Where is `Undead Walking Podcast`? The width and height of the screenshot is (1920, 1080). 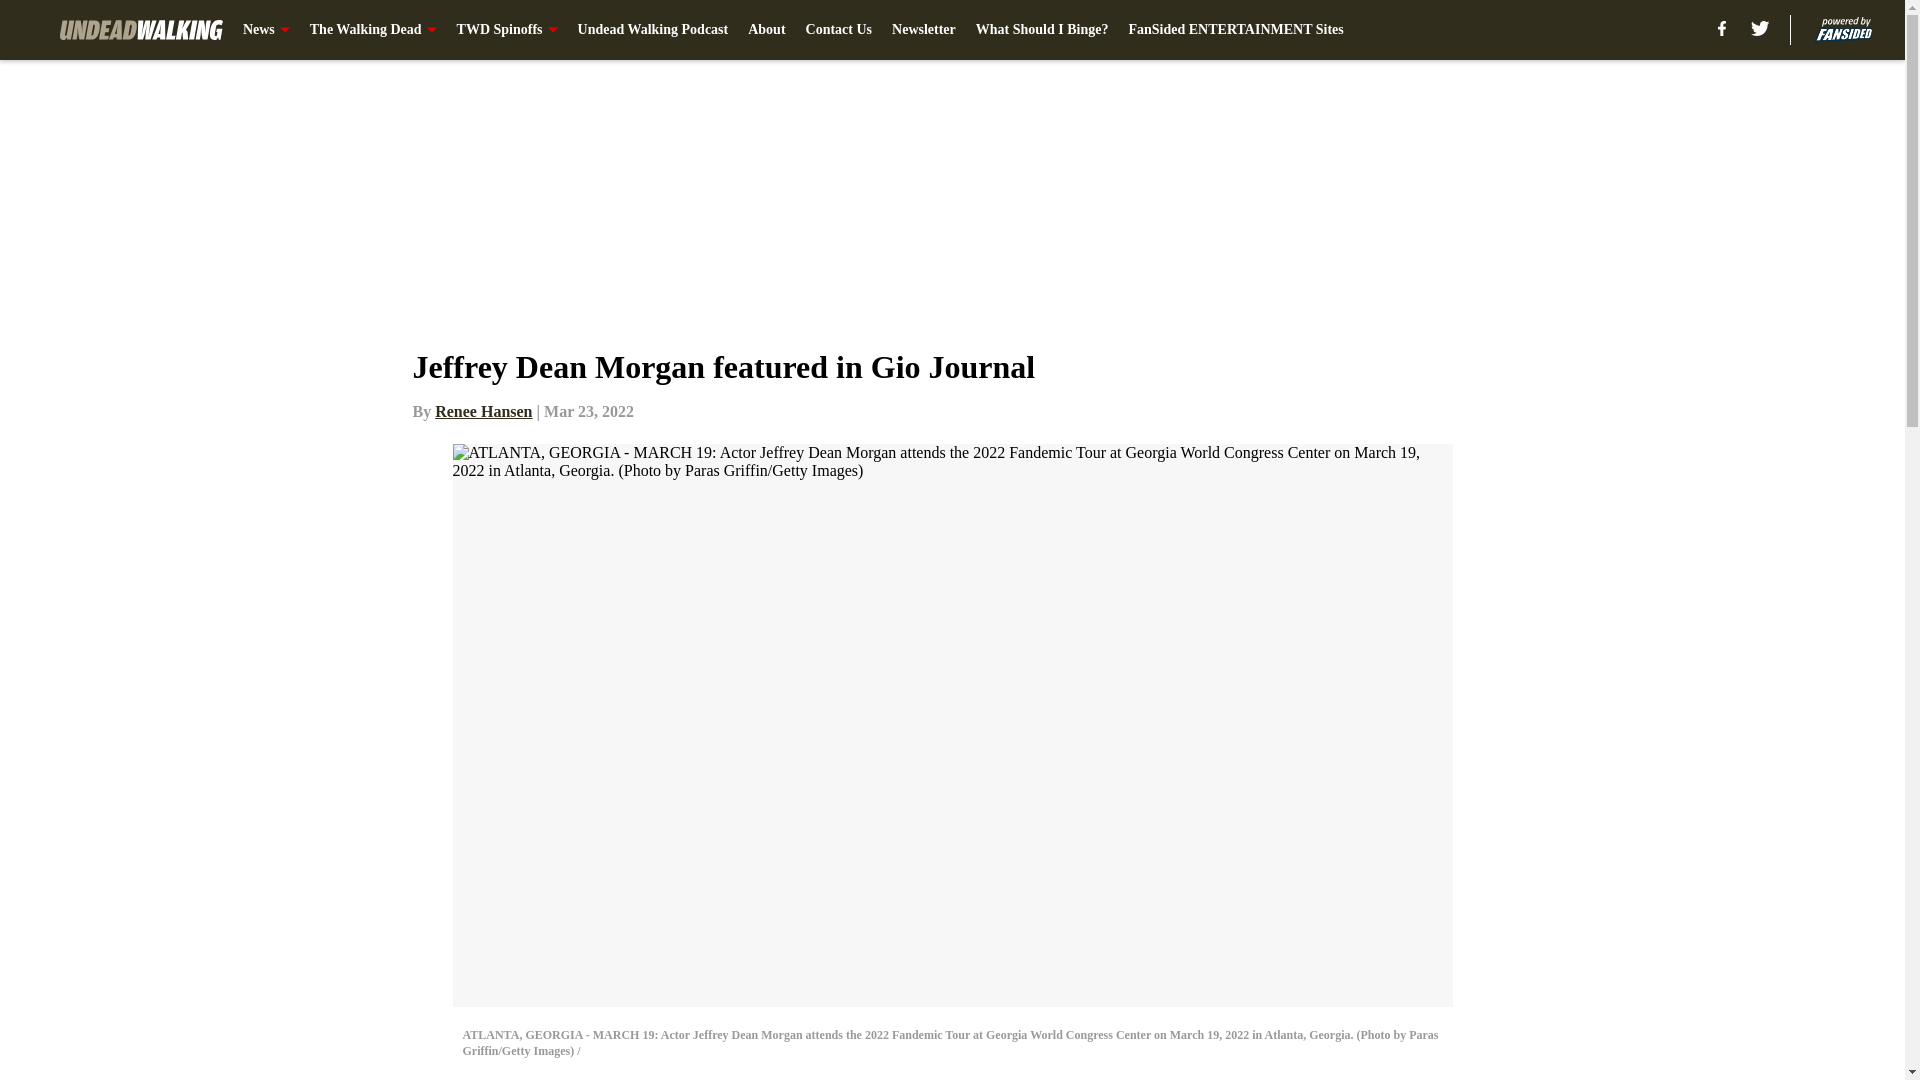 Undead Walking Podcast is located at coordinates (653, 30).